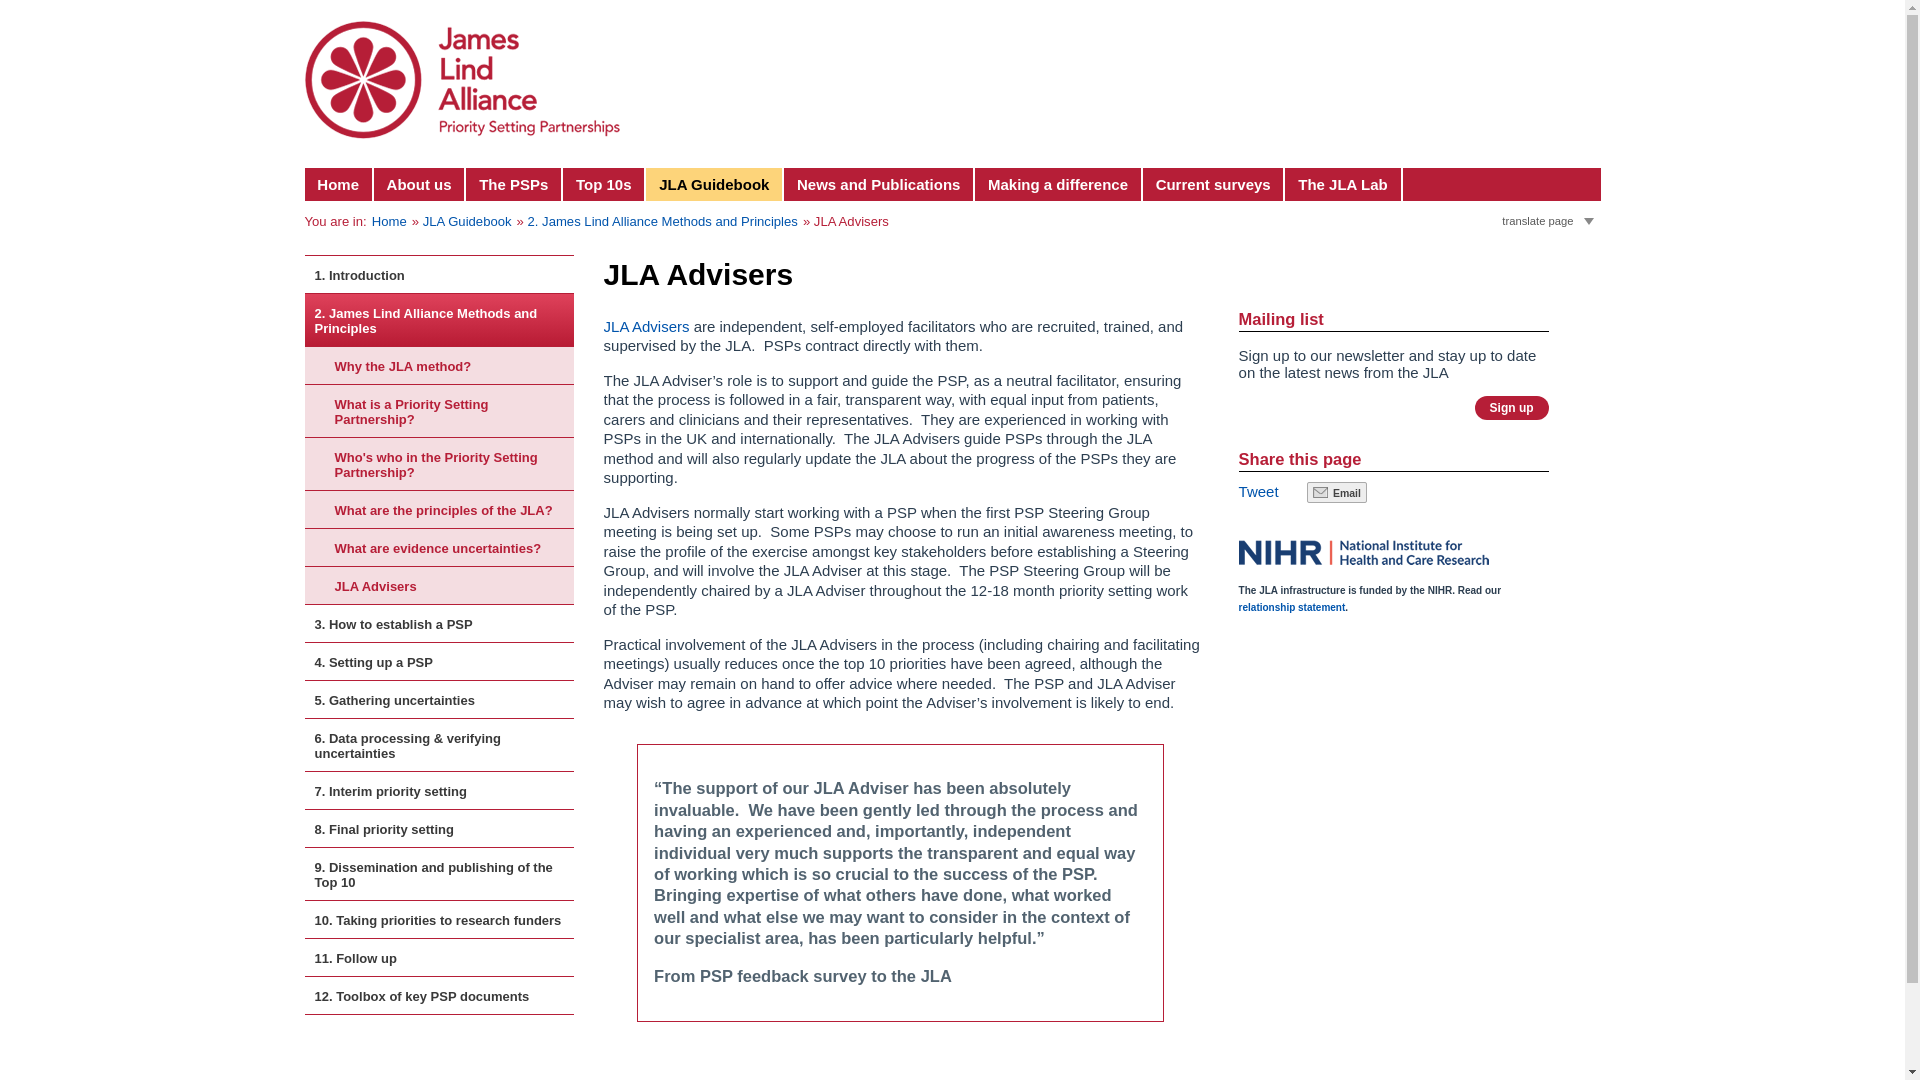 The width and height of the screenshot is (1920, 1080). I want to click on Making a difference, so click(1058, 184).